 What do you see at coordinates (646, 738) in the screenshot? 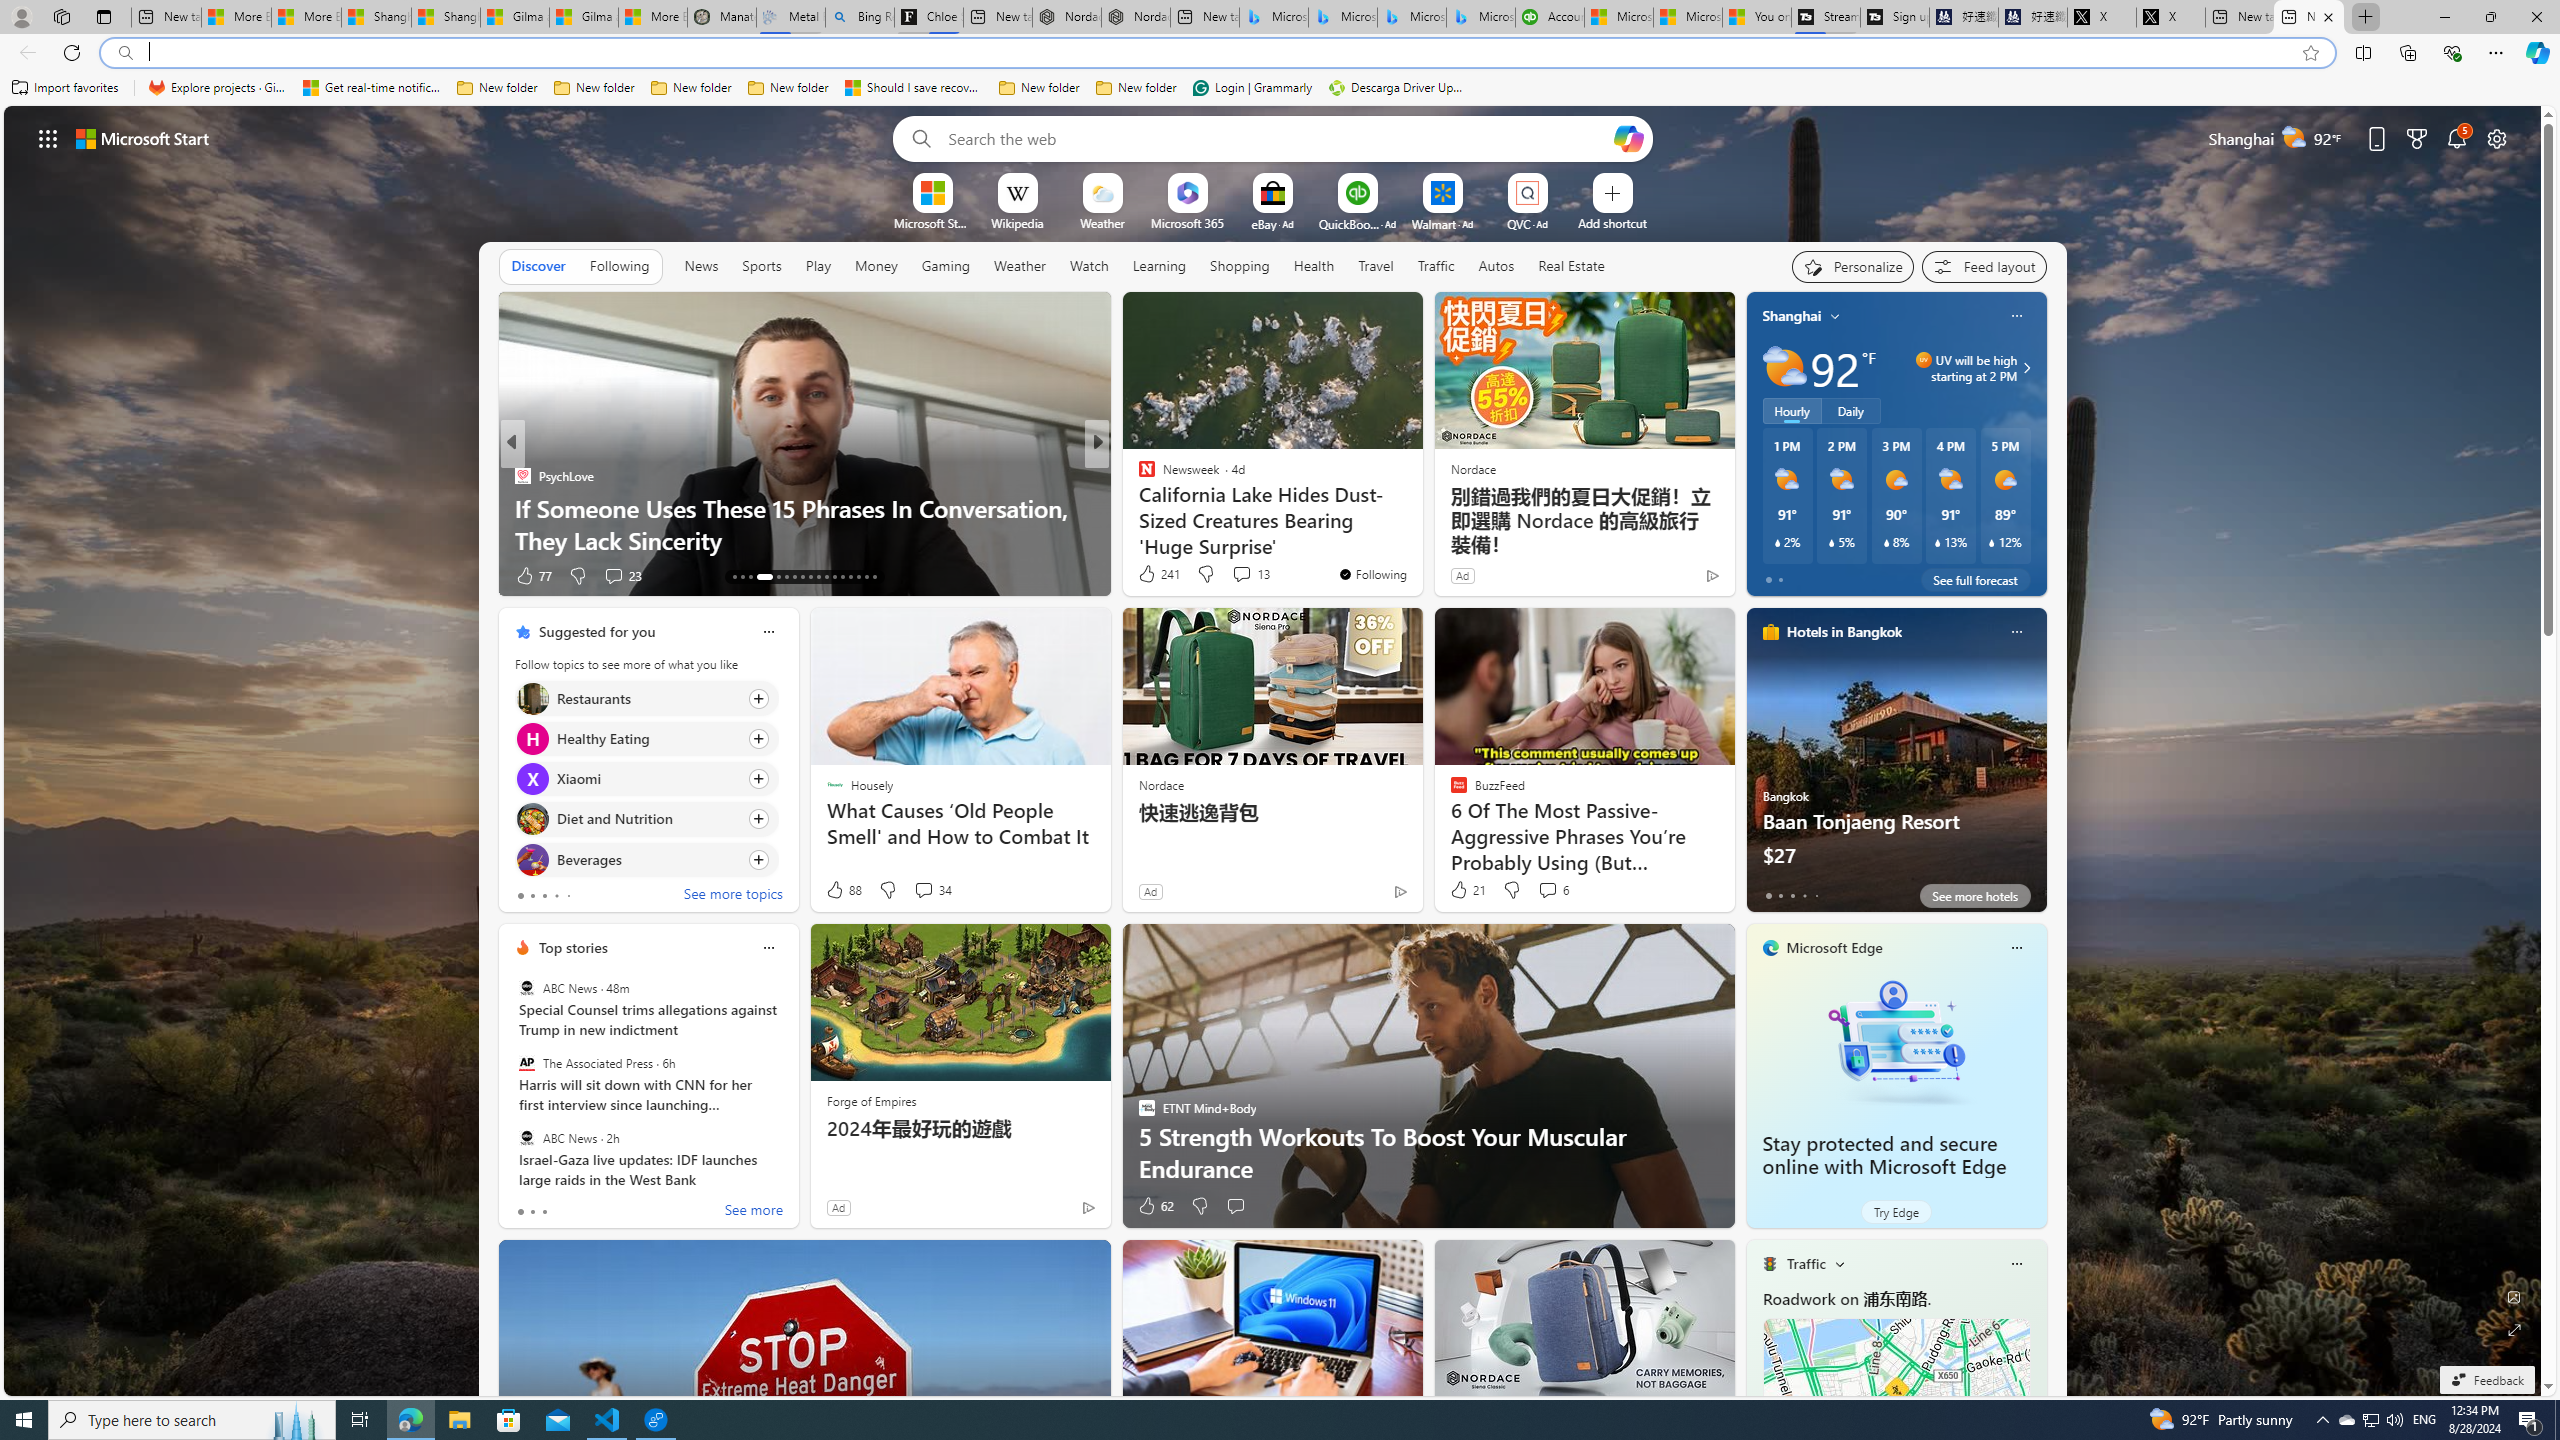
I see `Click to follow topic Healthy Eating` at bounding box center [646, 738].